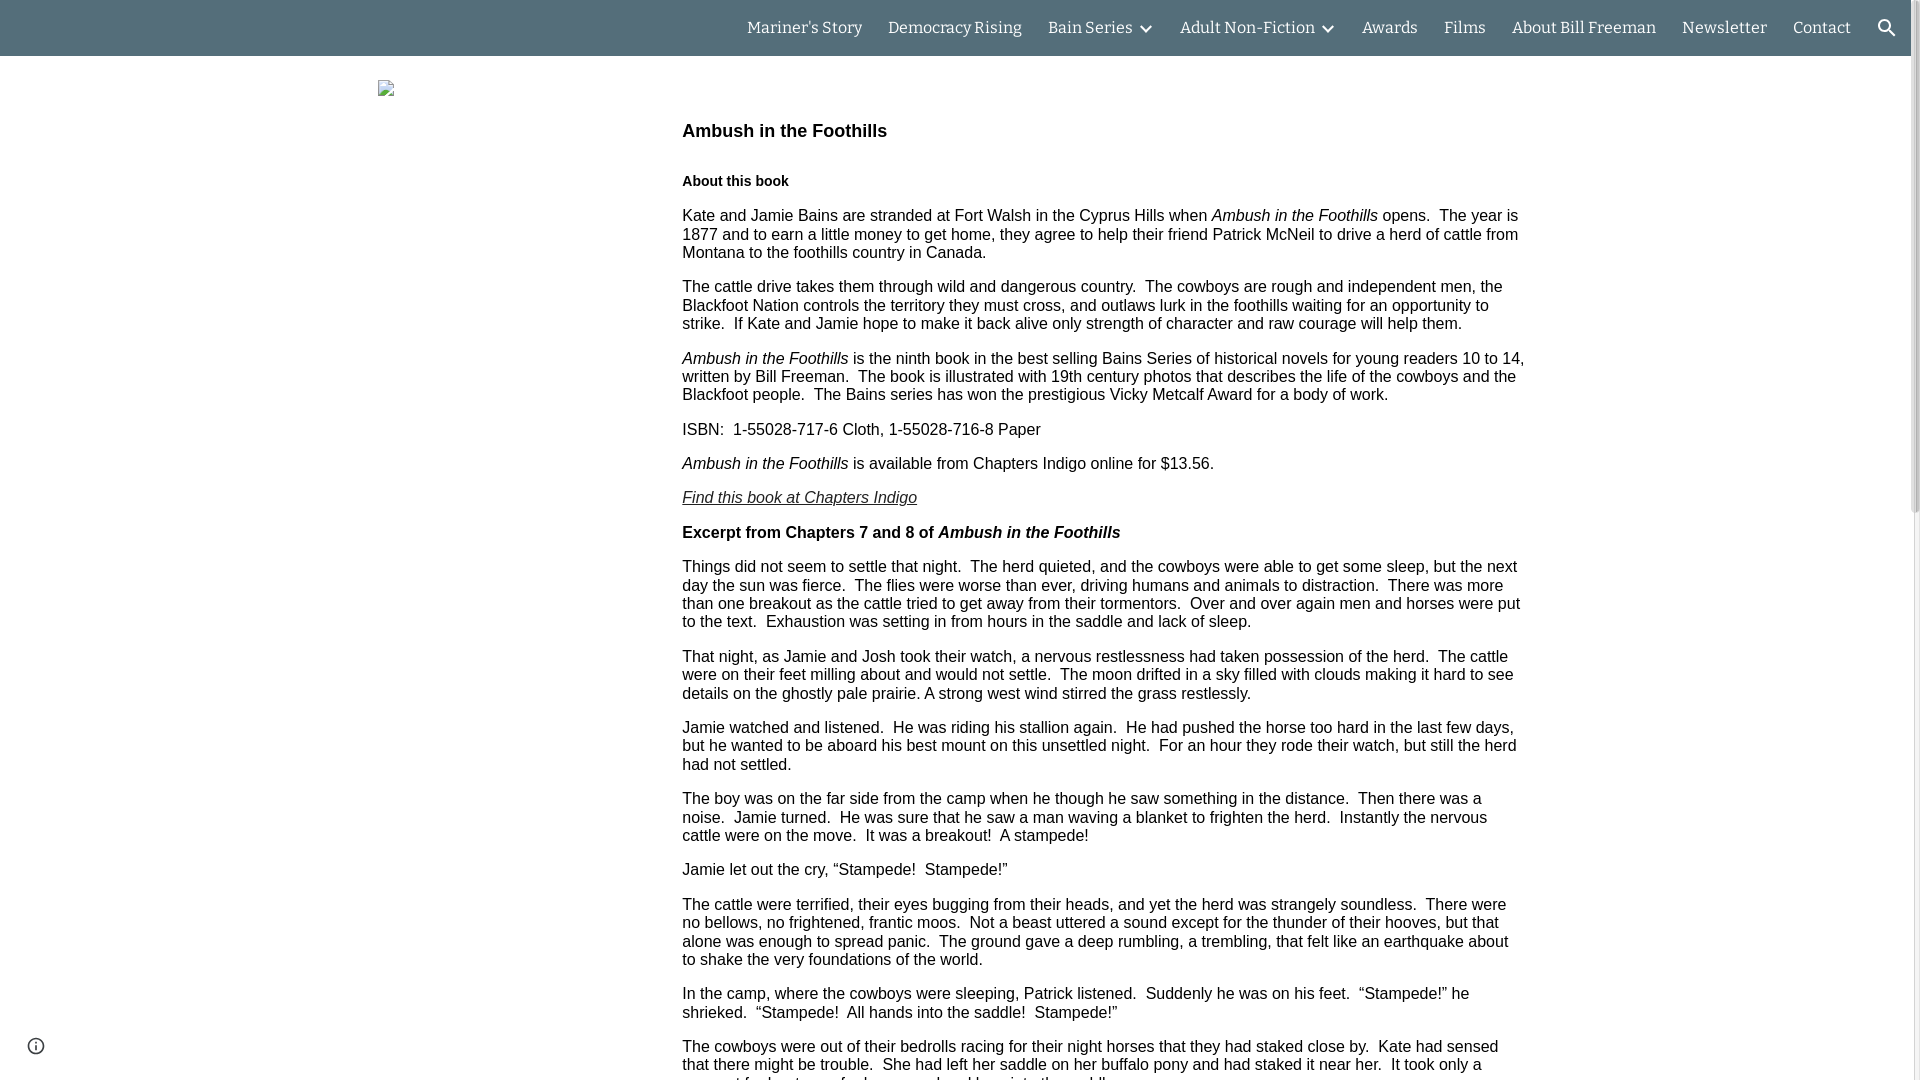  Describe the element at coordinates (1822, 28) in the screenshot. I see `Contact` at that location.